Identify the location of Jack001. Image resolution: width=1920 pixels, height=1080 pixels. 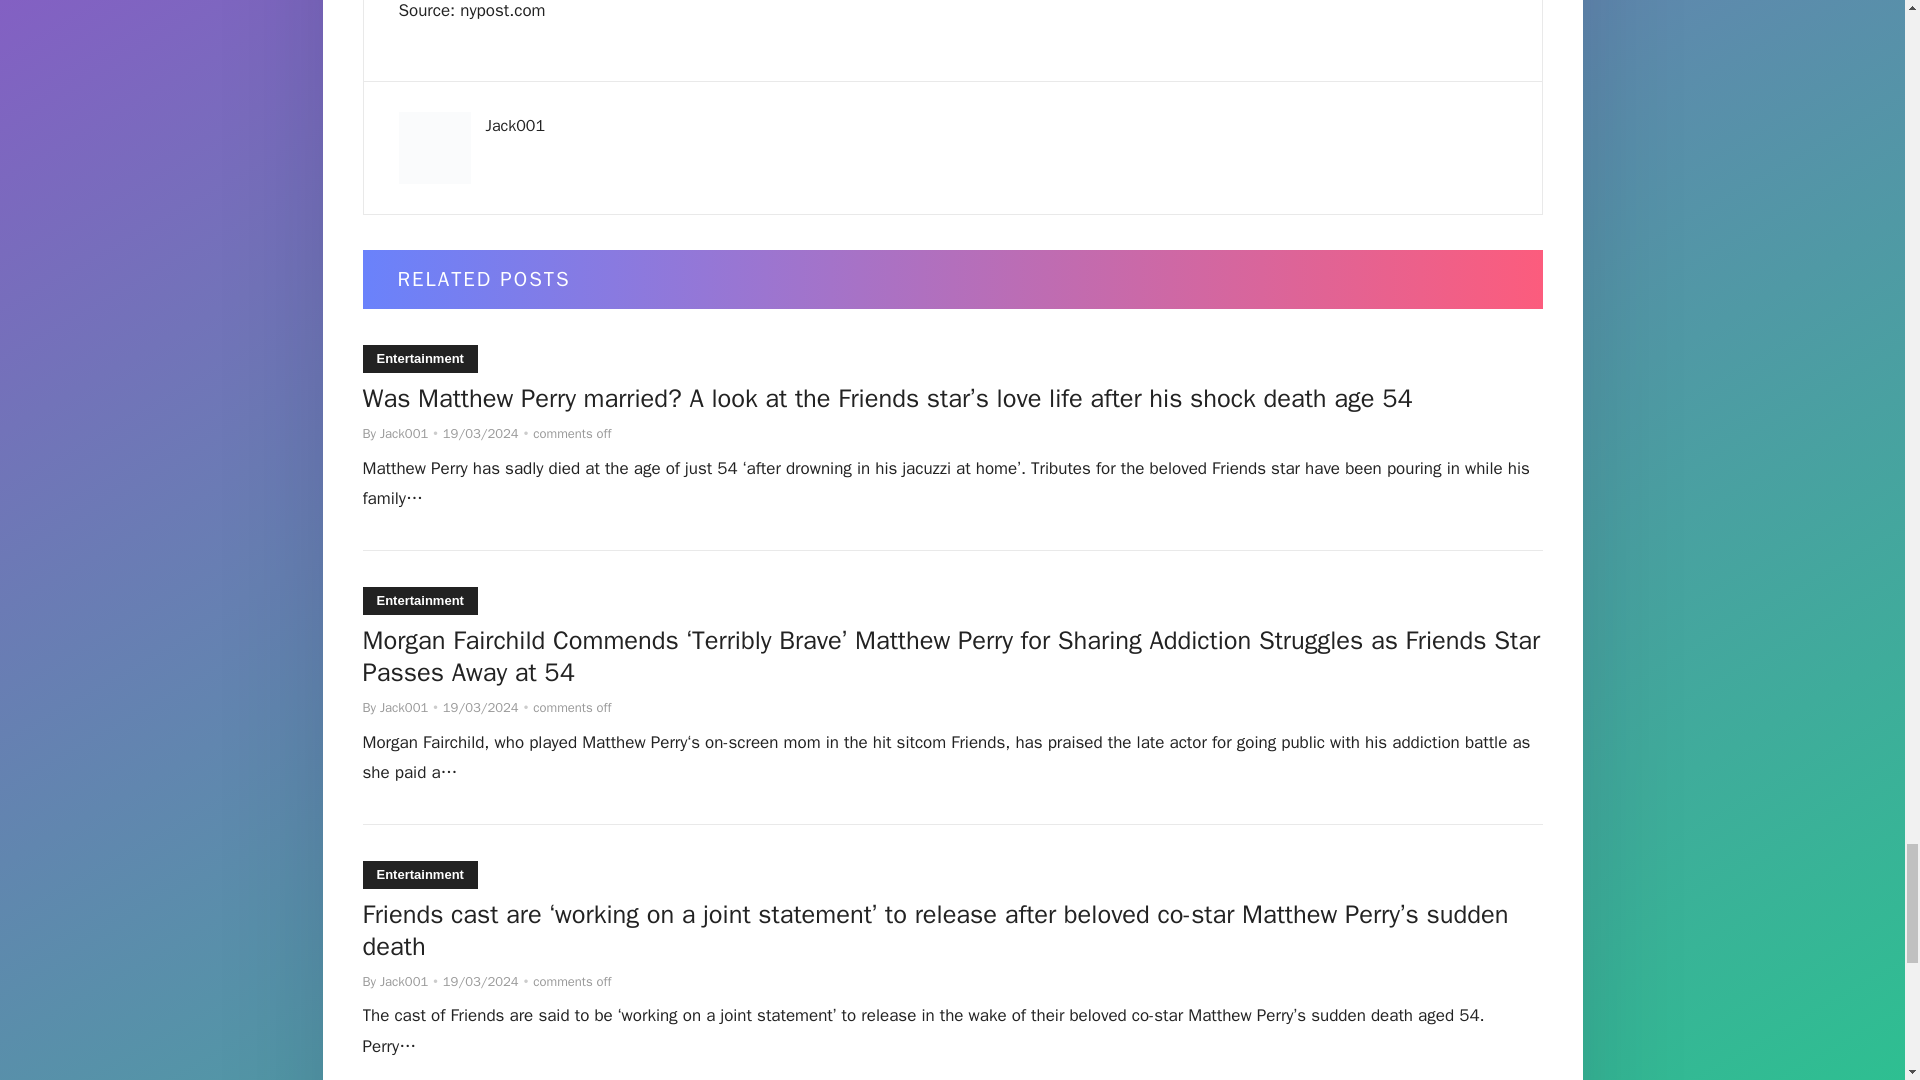
(404, 982).